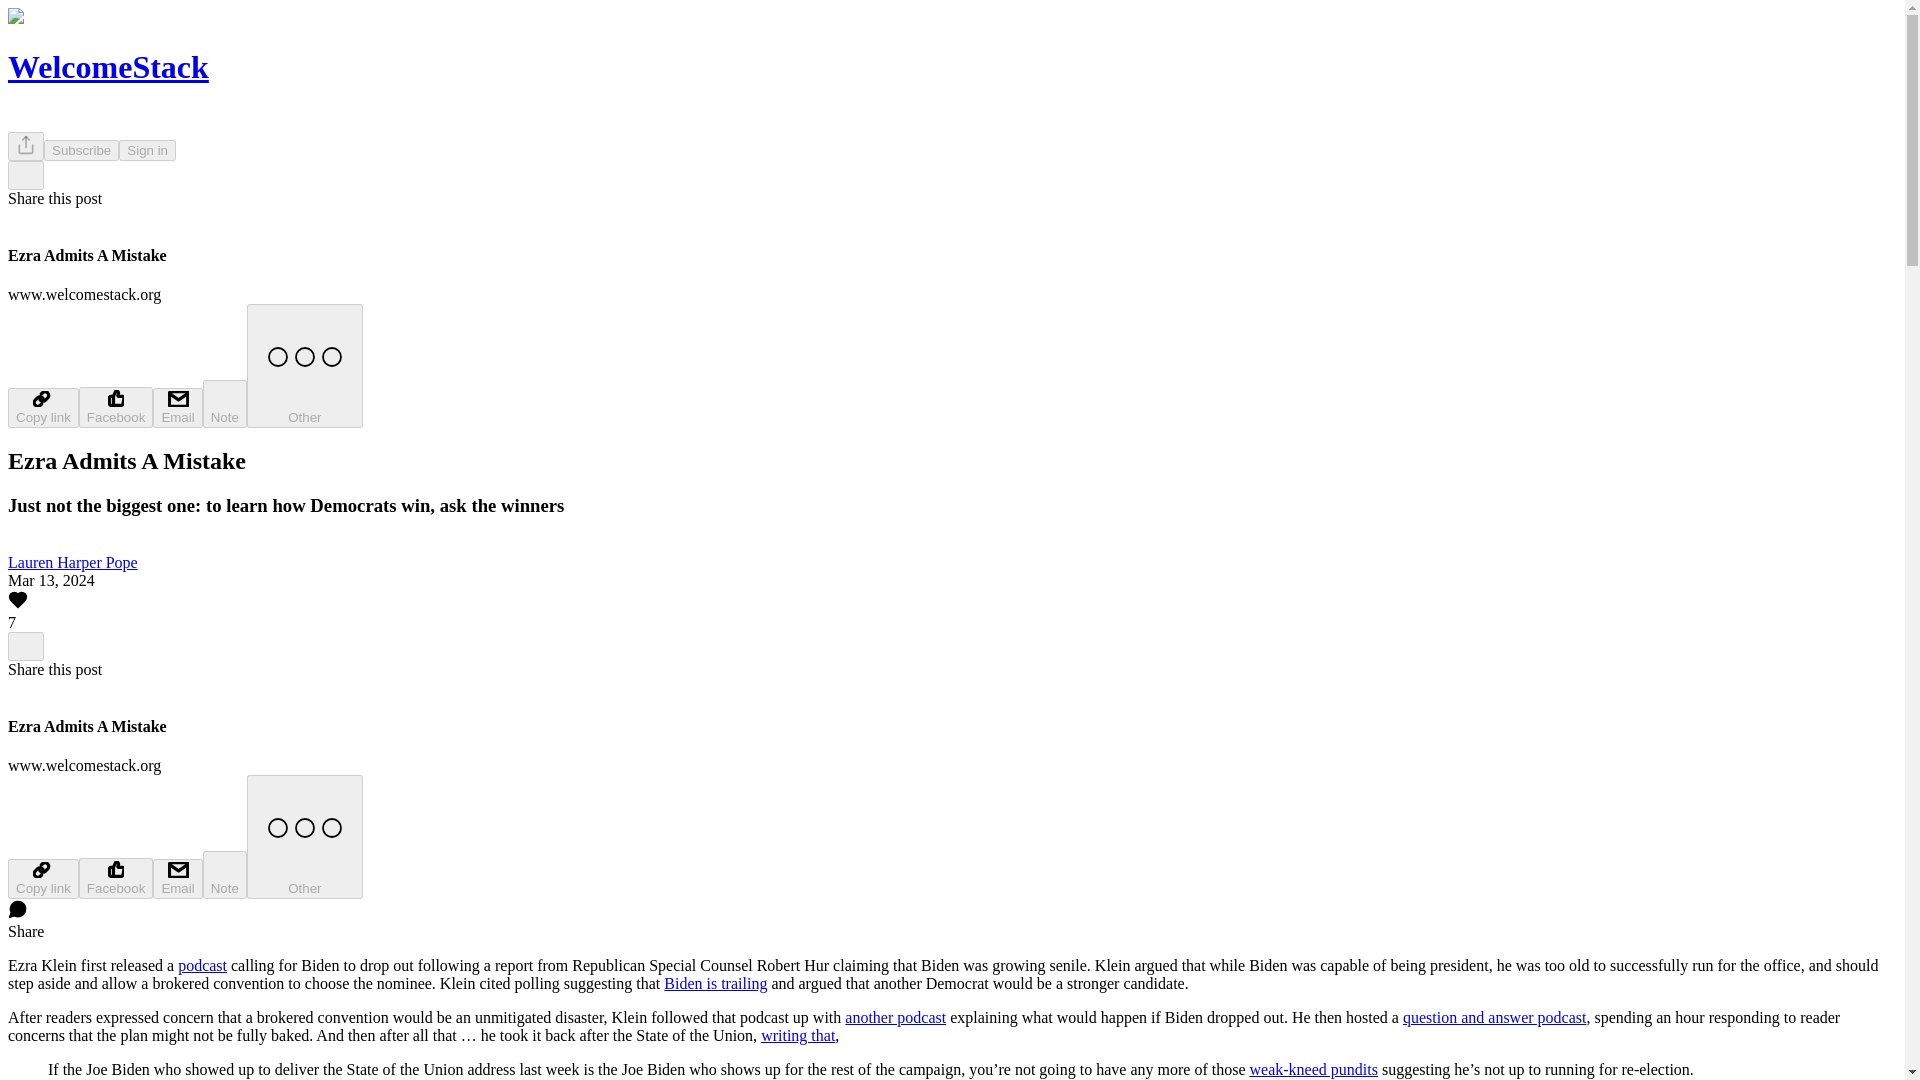  What do you see at coordinates (798, 1036) in the screenshot?
I see `writing that` at bounding box center [798, 1036].